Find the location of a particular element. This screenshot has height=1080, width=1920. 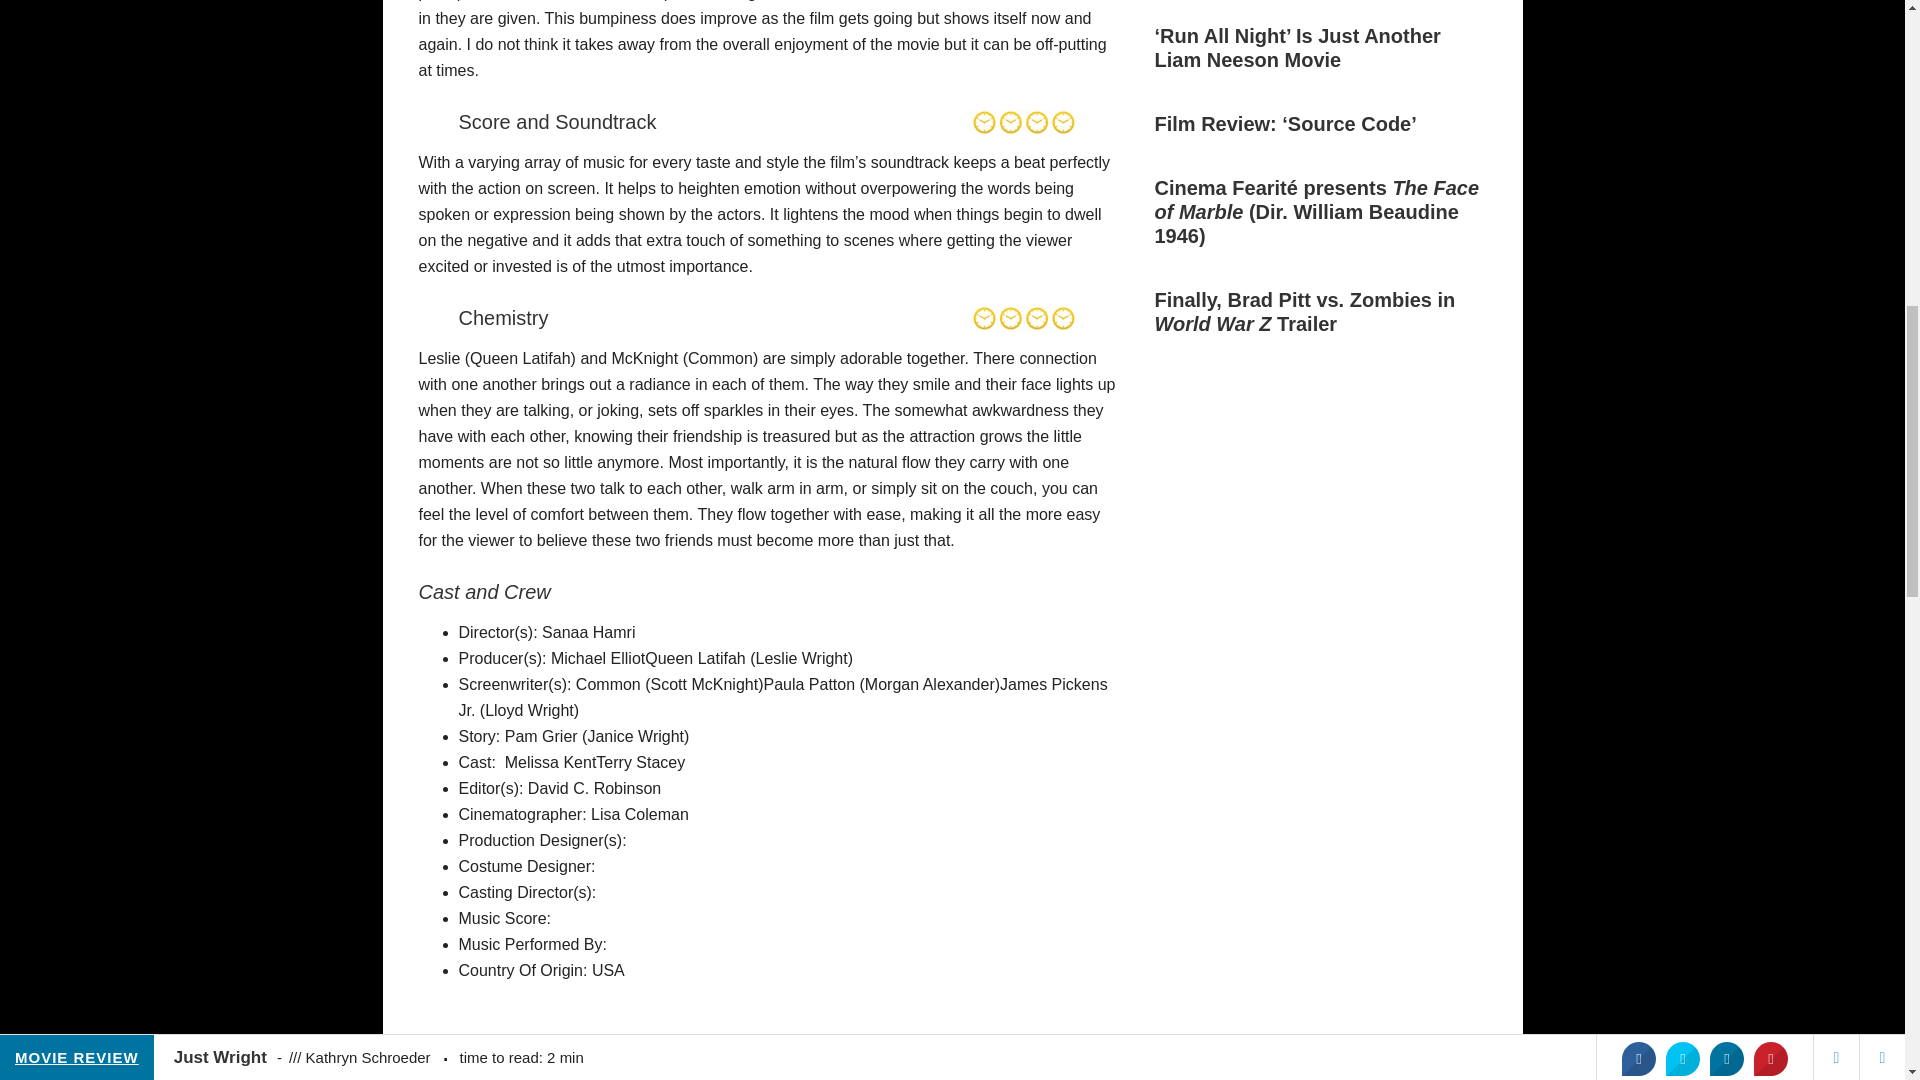

Finally, Brad Pitt vs. Zombies in World War Z Trailer is located at coordinates (1304, 312).